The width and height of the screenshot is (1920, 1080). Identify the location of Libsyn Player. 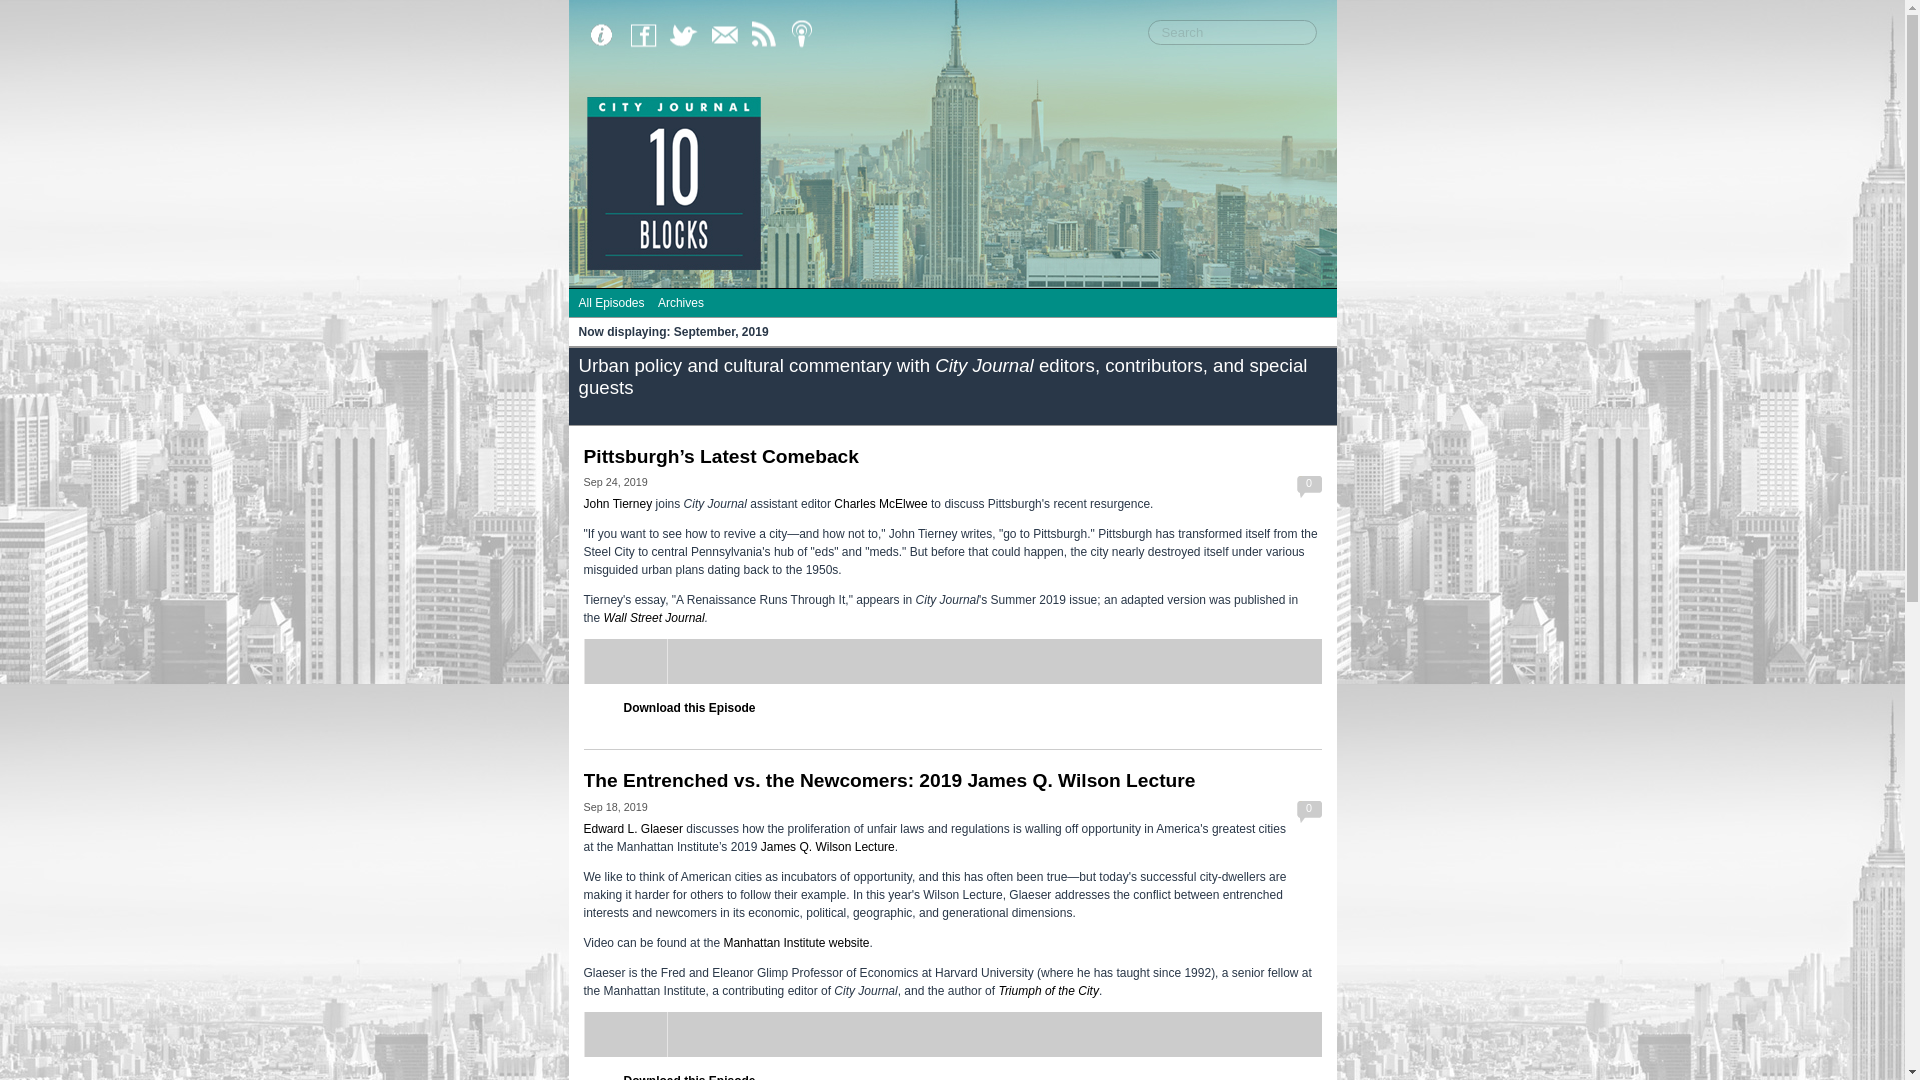
(952, 661).